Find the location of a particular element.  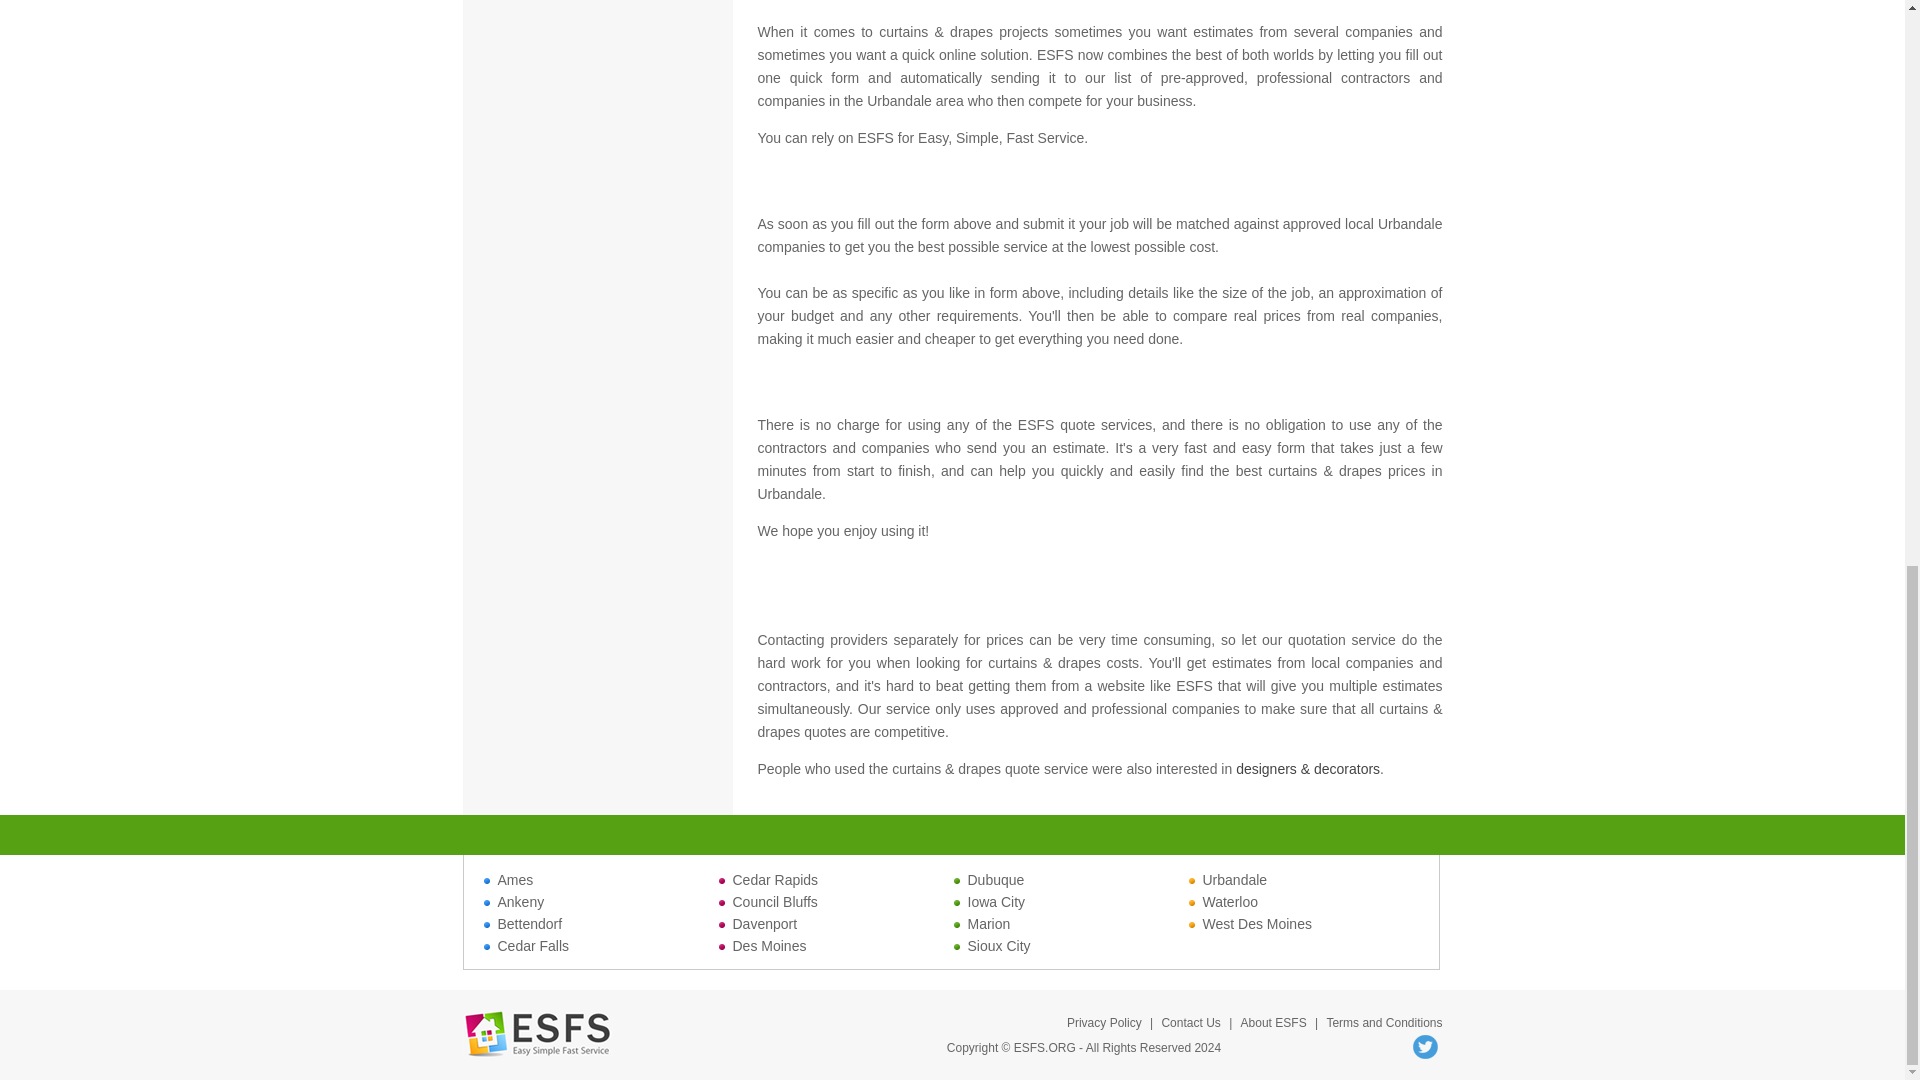

Dubuque is located at coordinates (990, 879).